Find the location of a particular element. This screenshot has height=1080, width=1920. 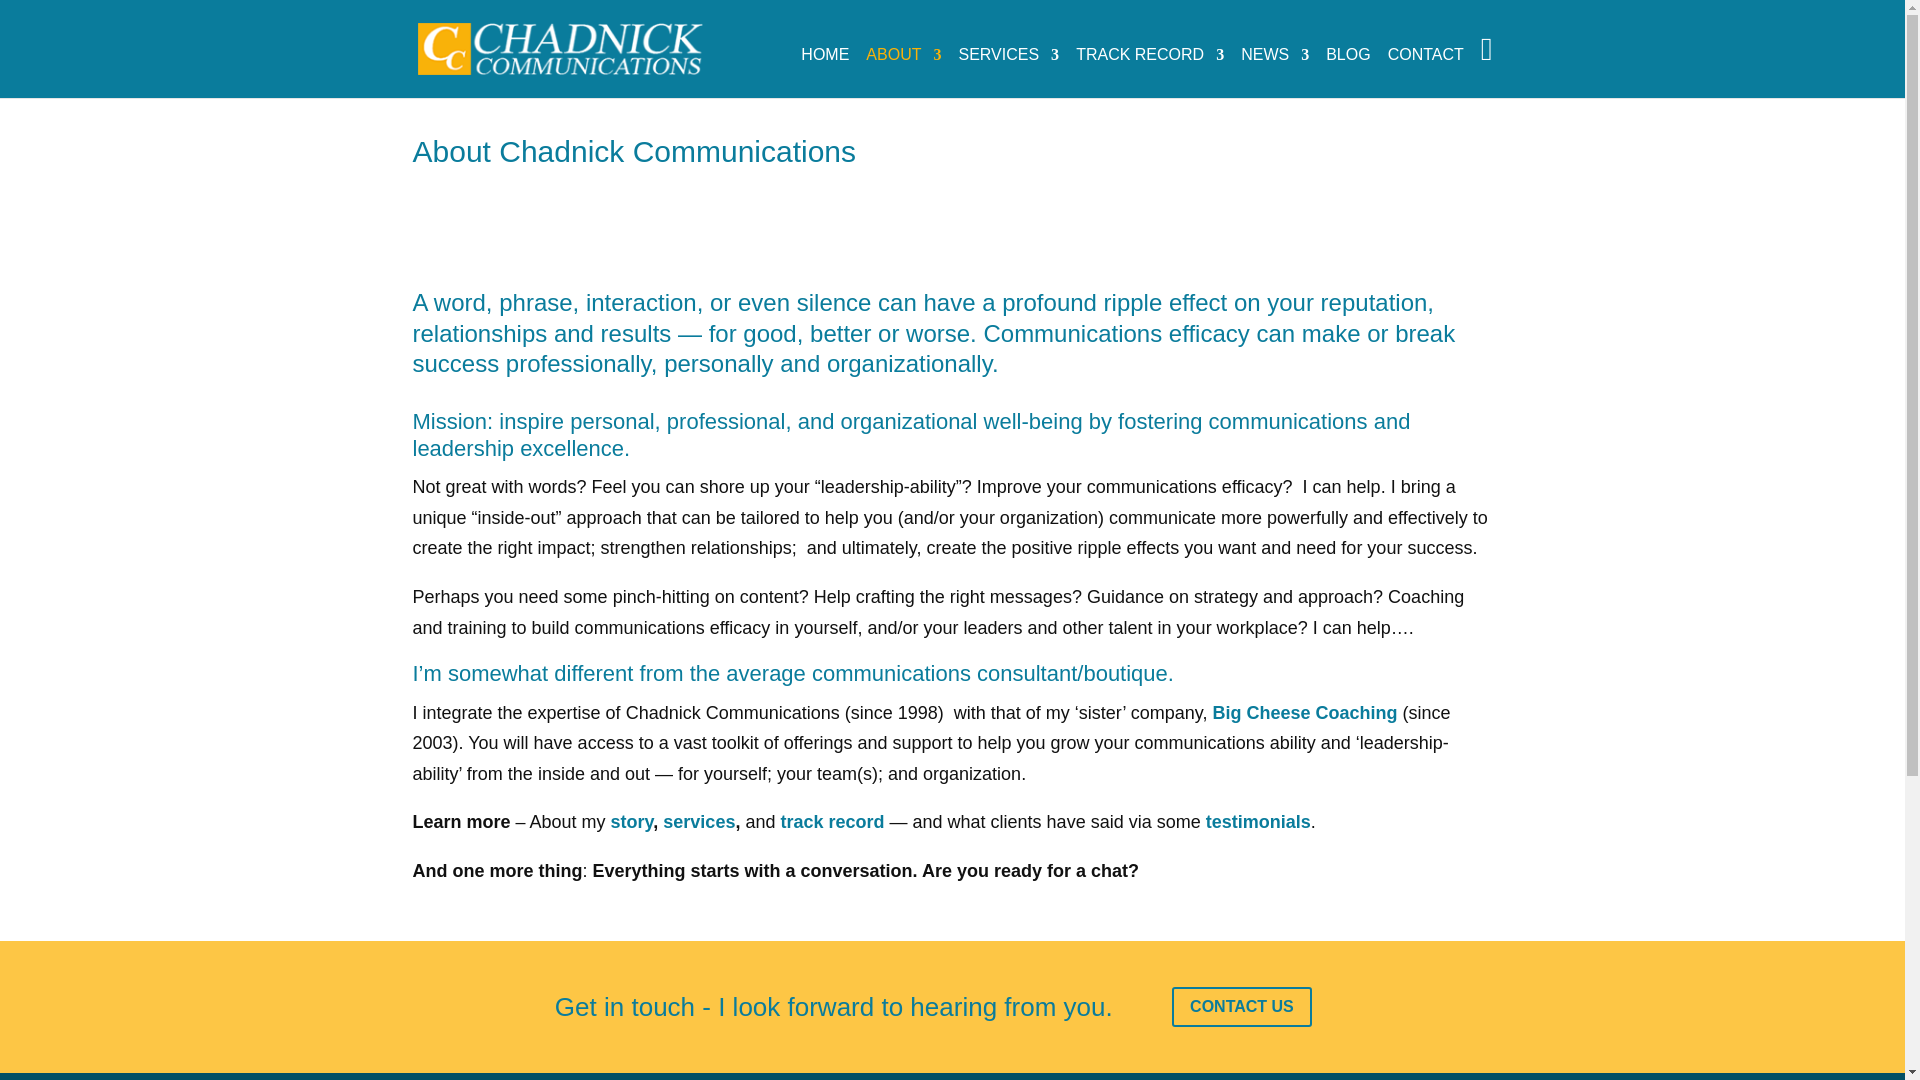

story is located at coordinates (632, 822).